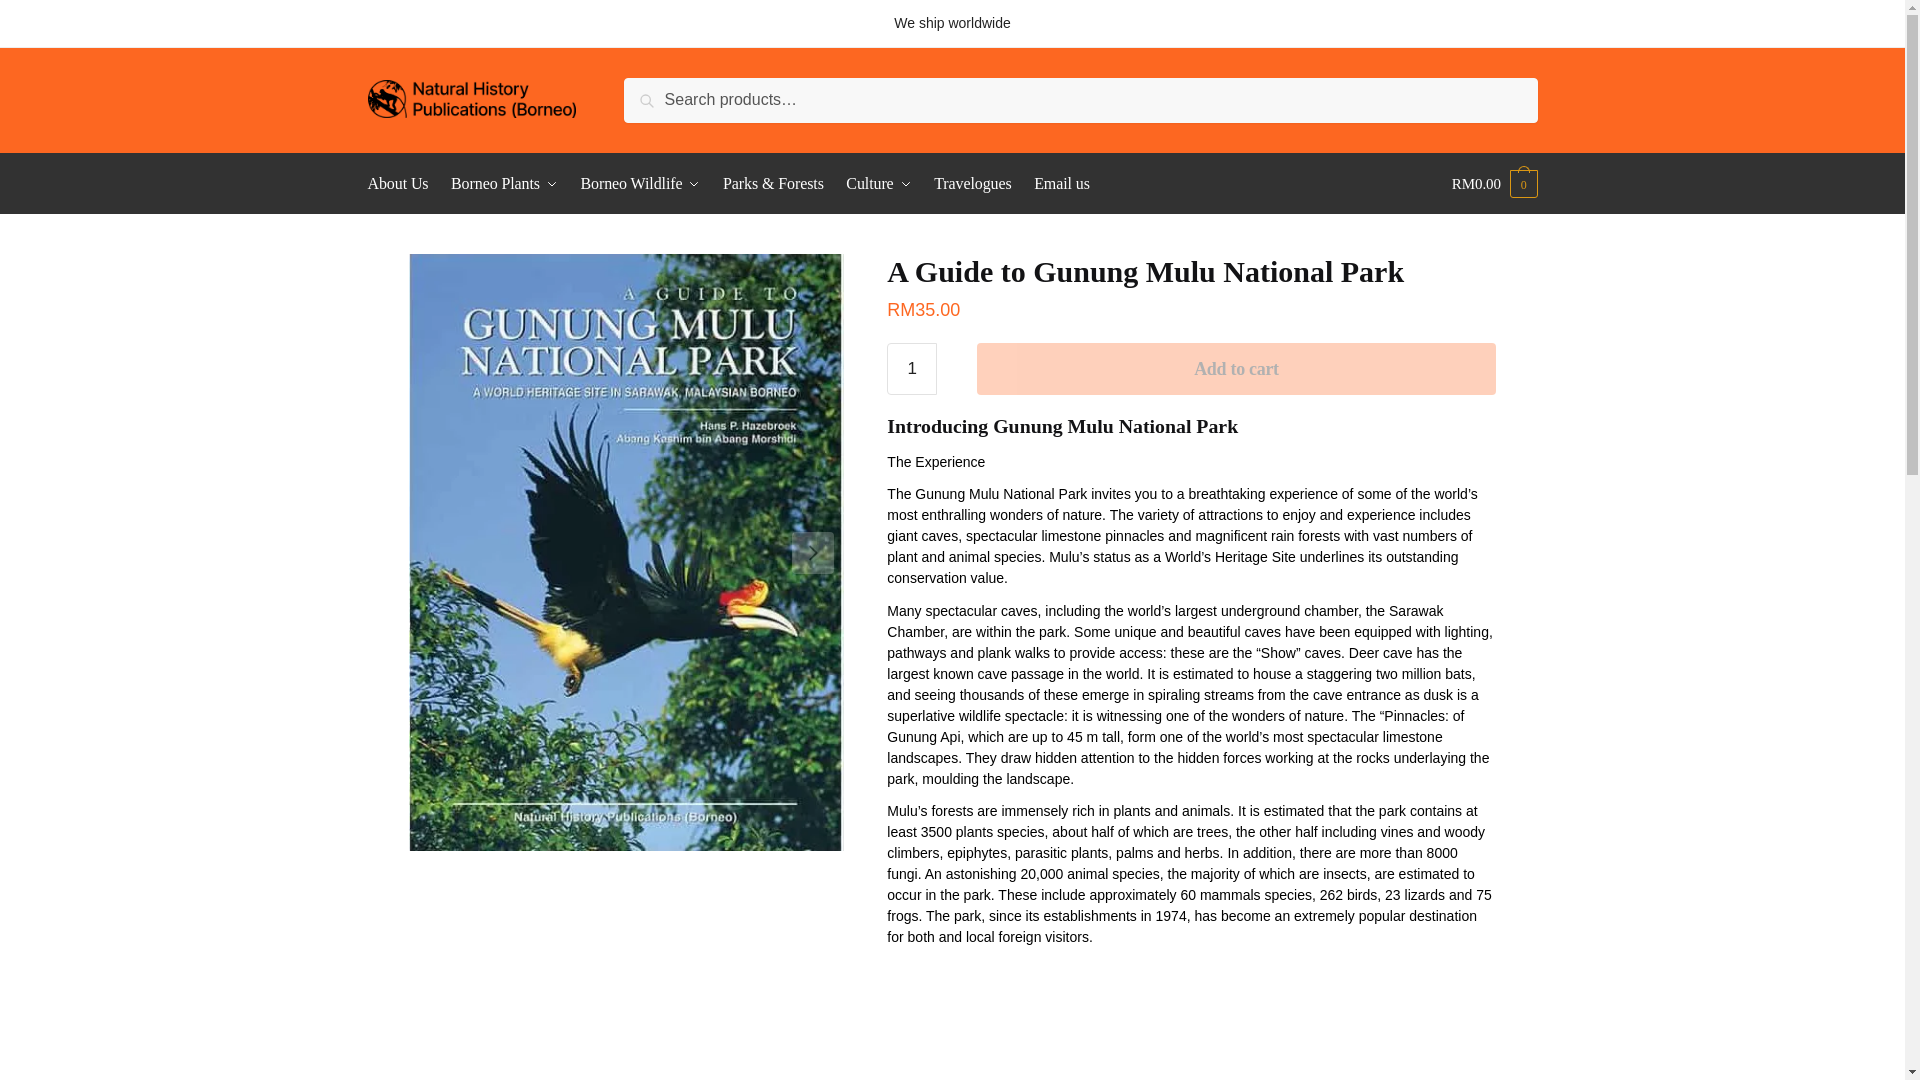  Describe the element at coordinates (972, 184) in the screenshot. I see `Travelogues` at that location.